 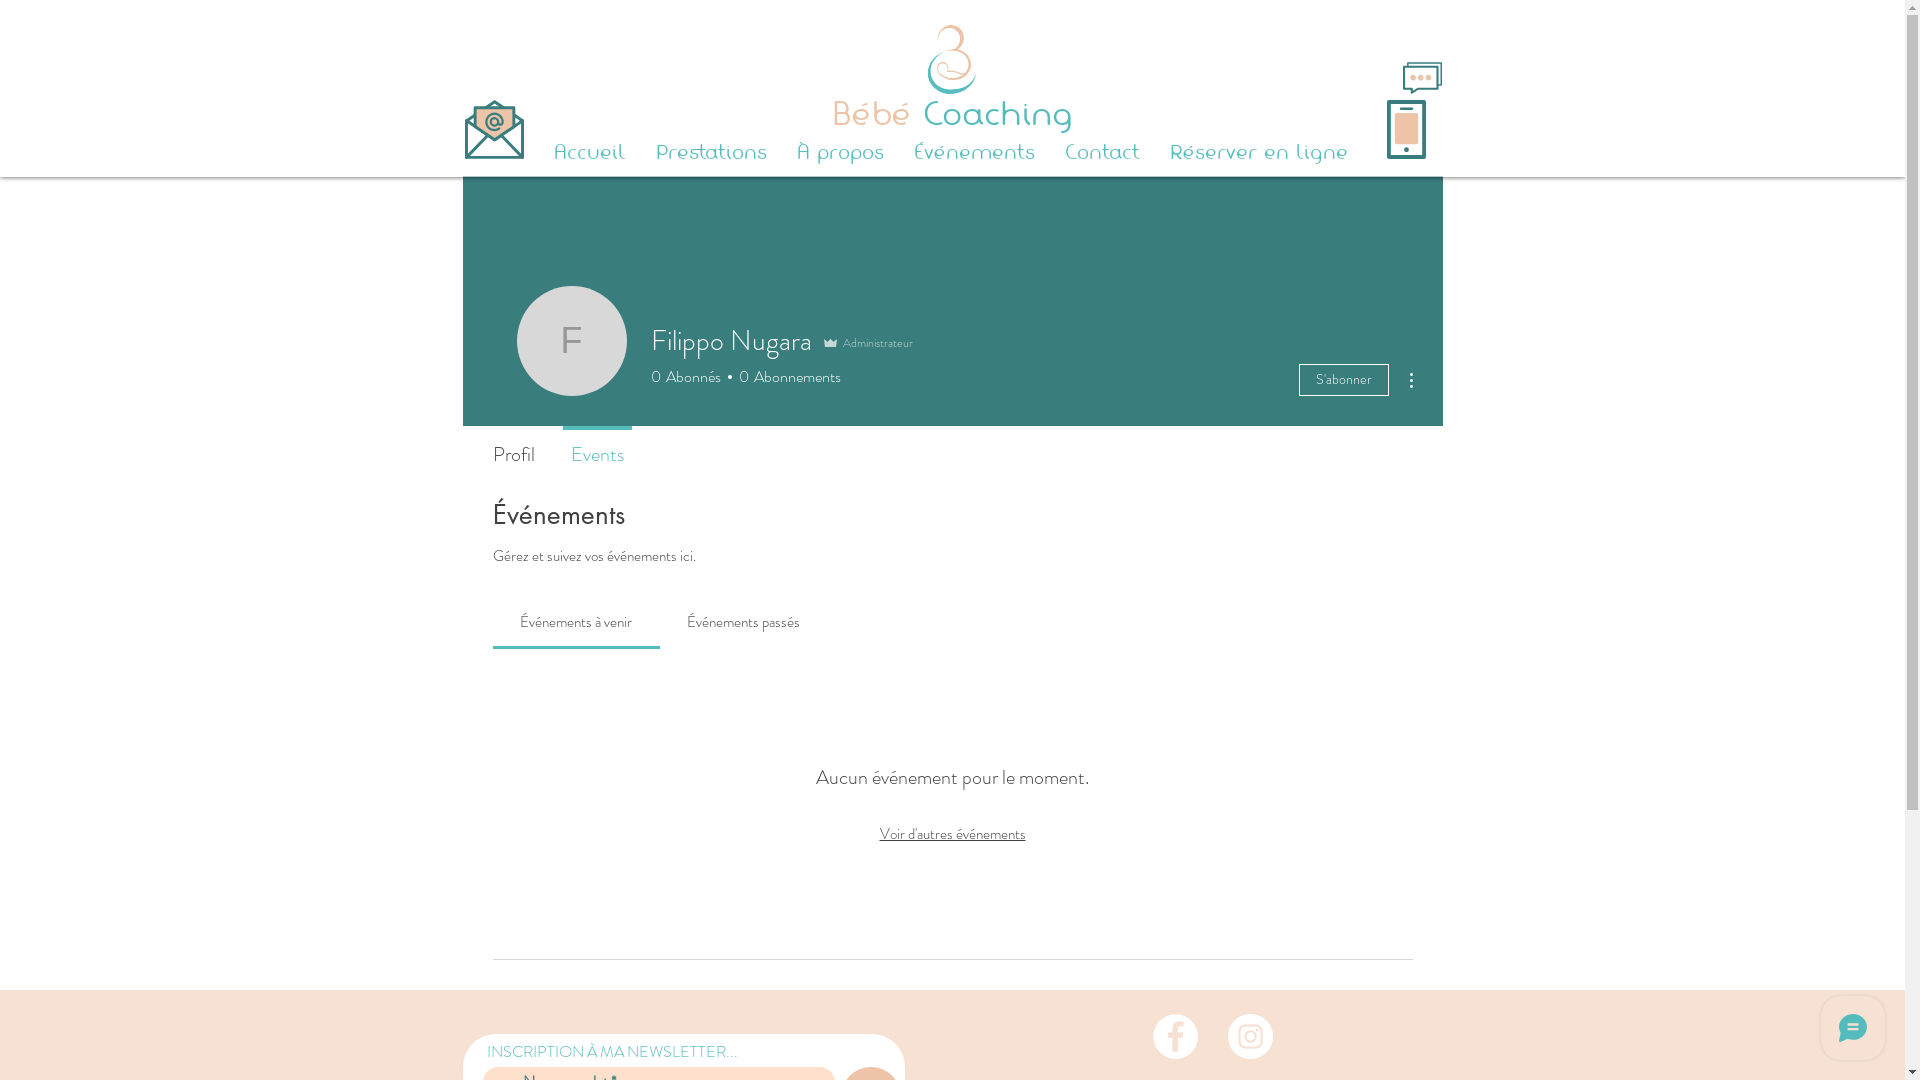 I want to click on Contact, so click(x=1102, y=152).